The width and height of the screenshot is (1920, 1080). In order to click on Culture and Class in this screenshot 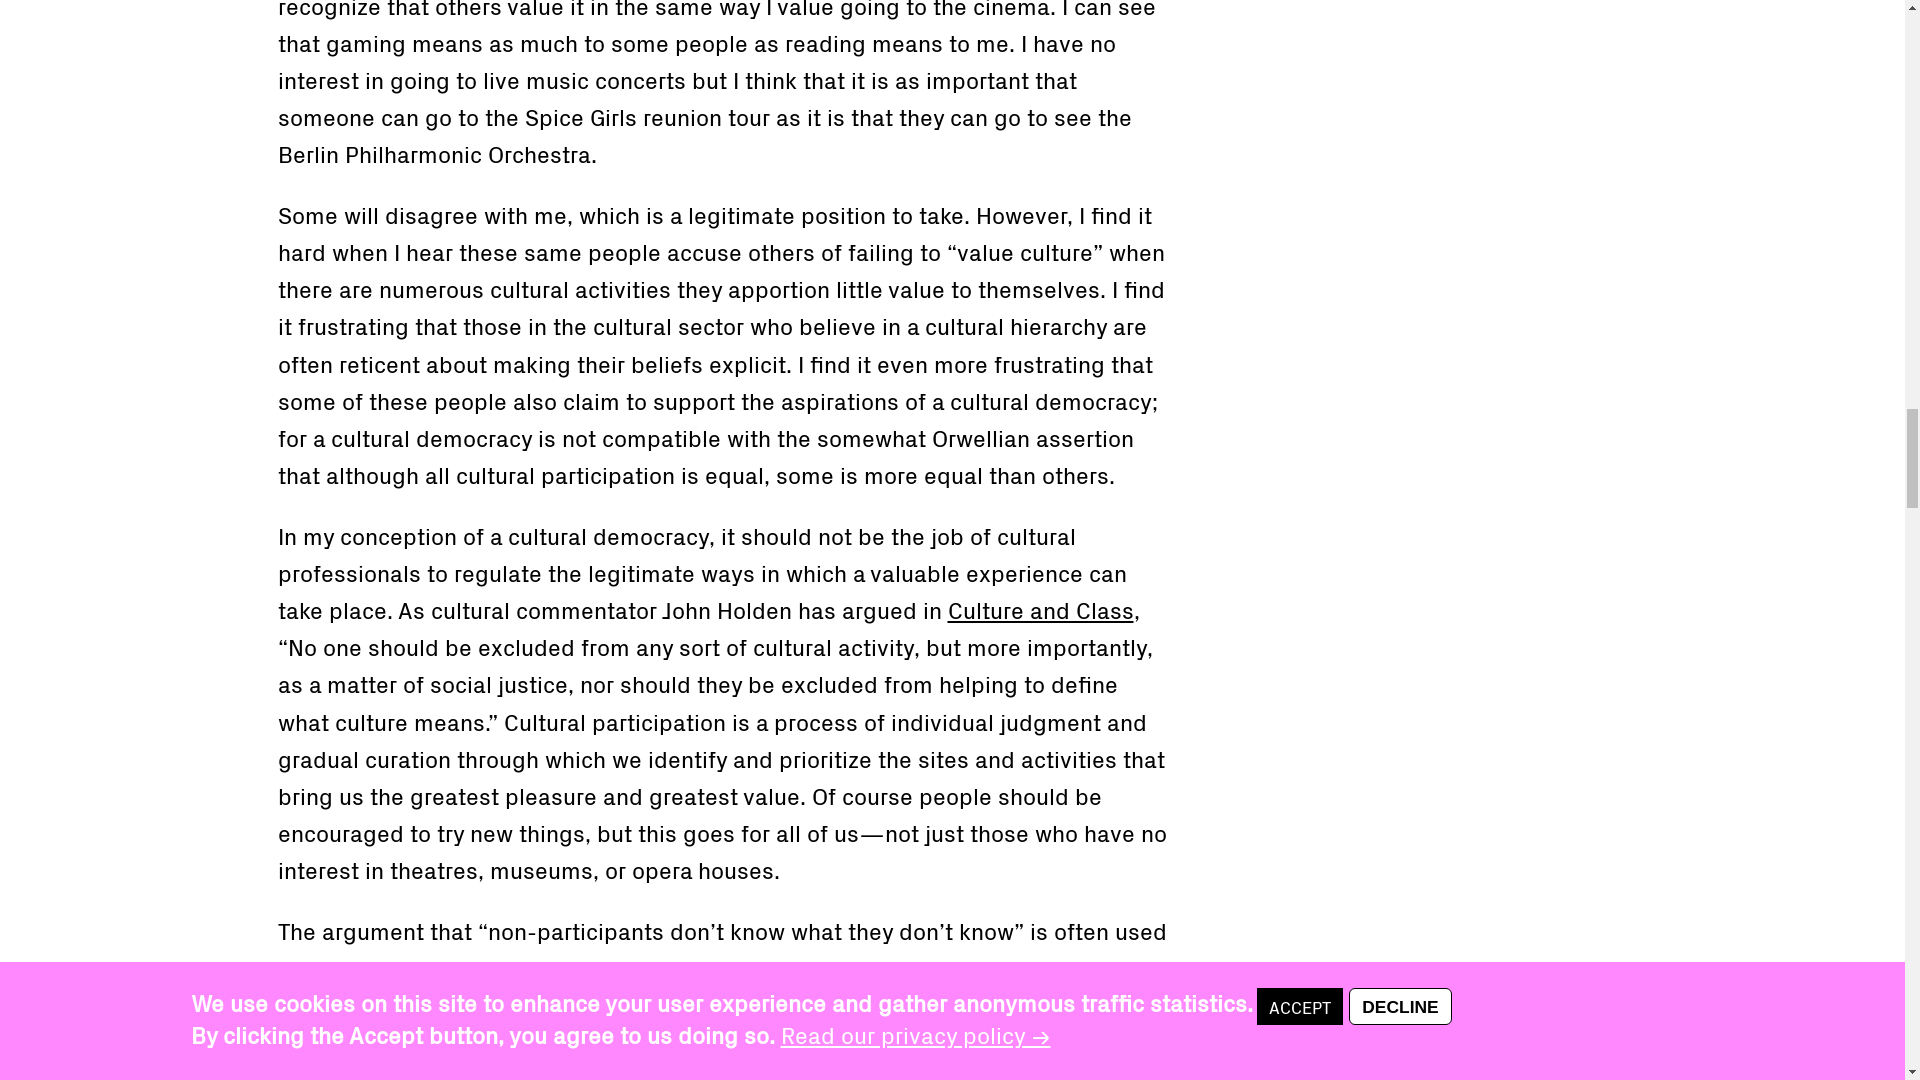, I will do `click(1041, 608)`.